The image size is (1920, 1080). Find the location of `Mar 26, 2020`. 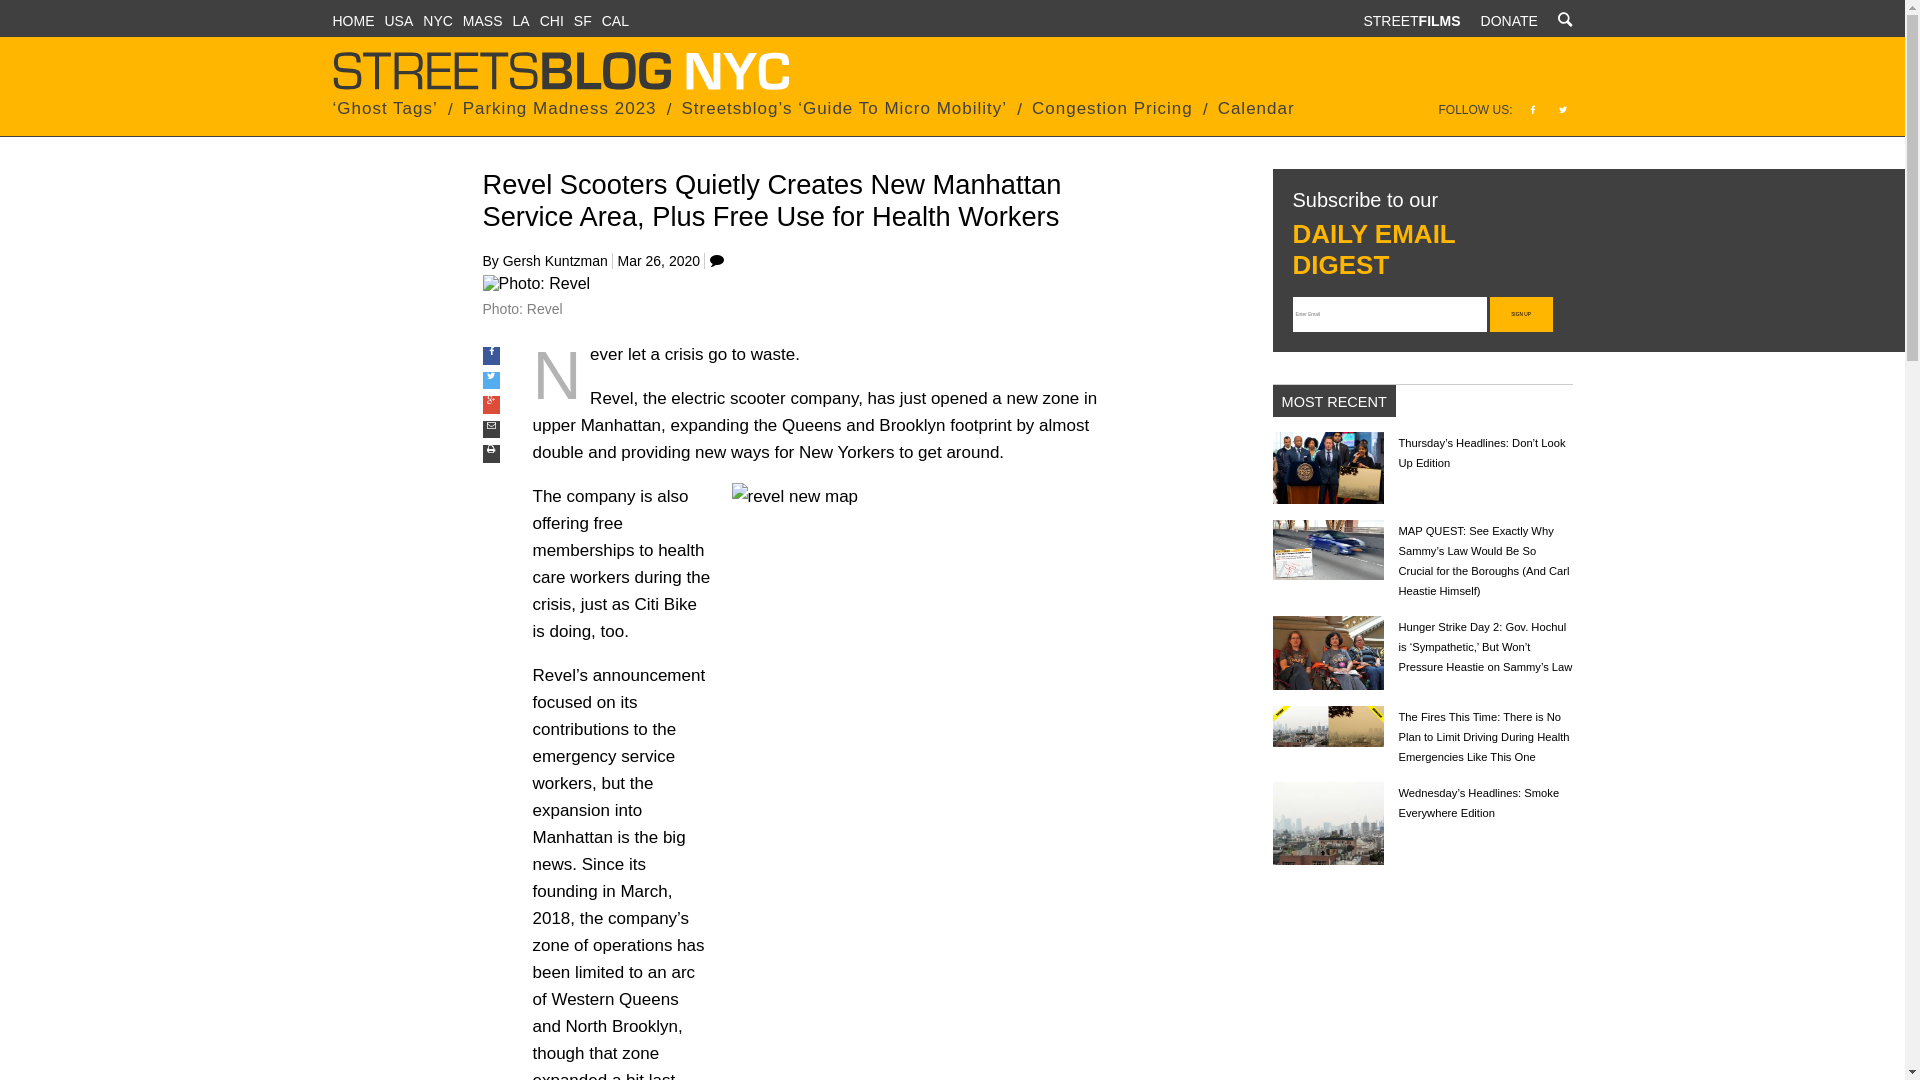

Mar 26, 2020 is located at coordinates (659, 260).